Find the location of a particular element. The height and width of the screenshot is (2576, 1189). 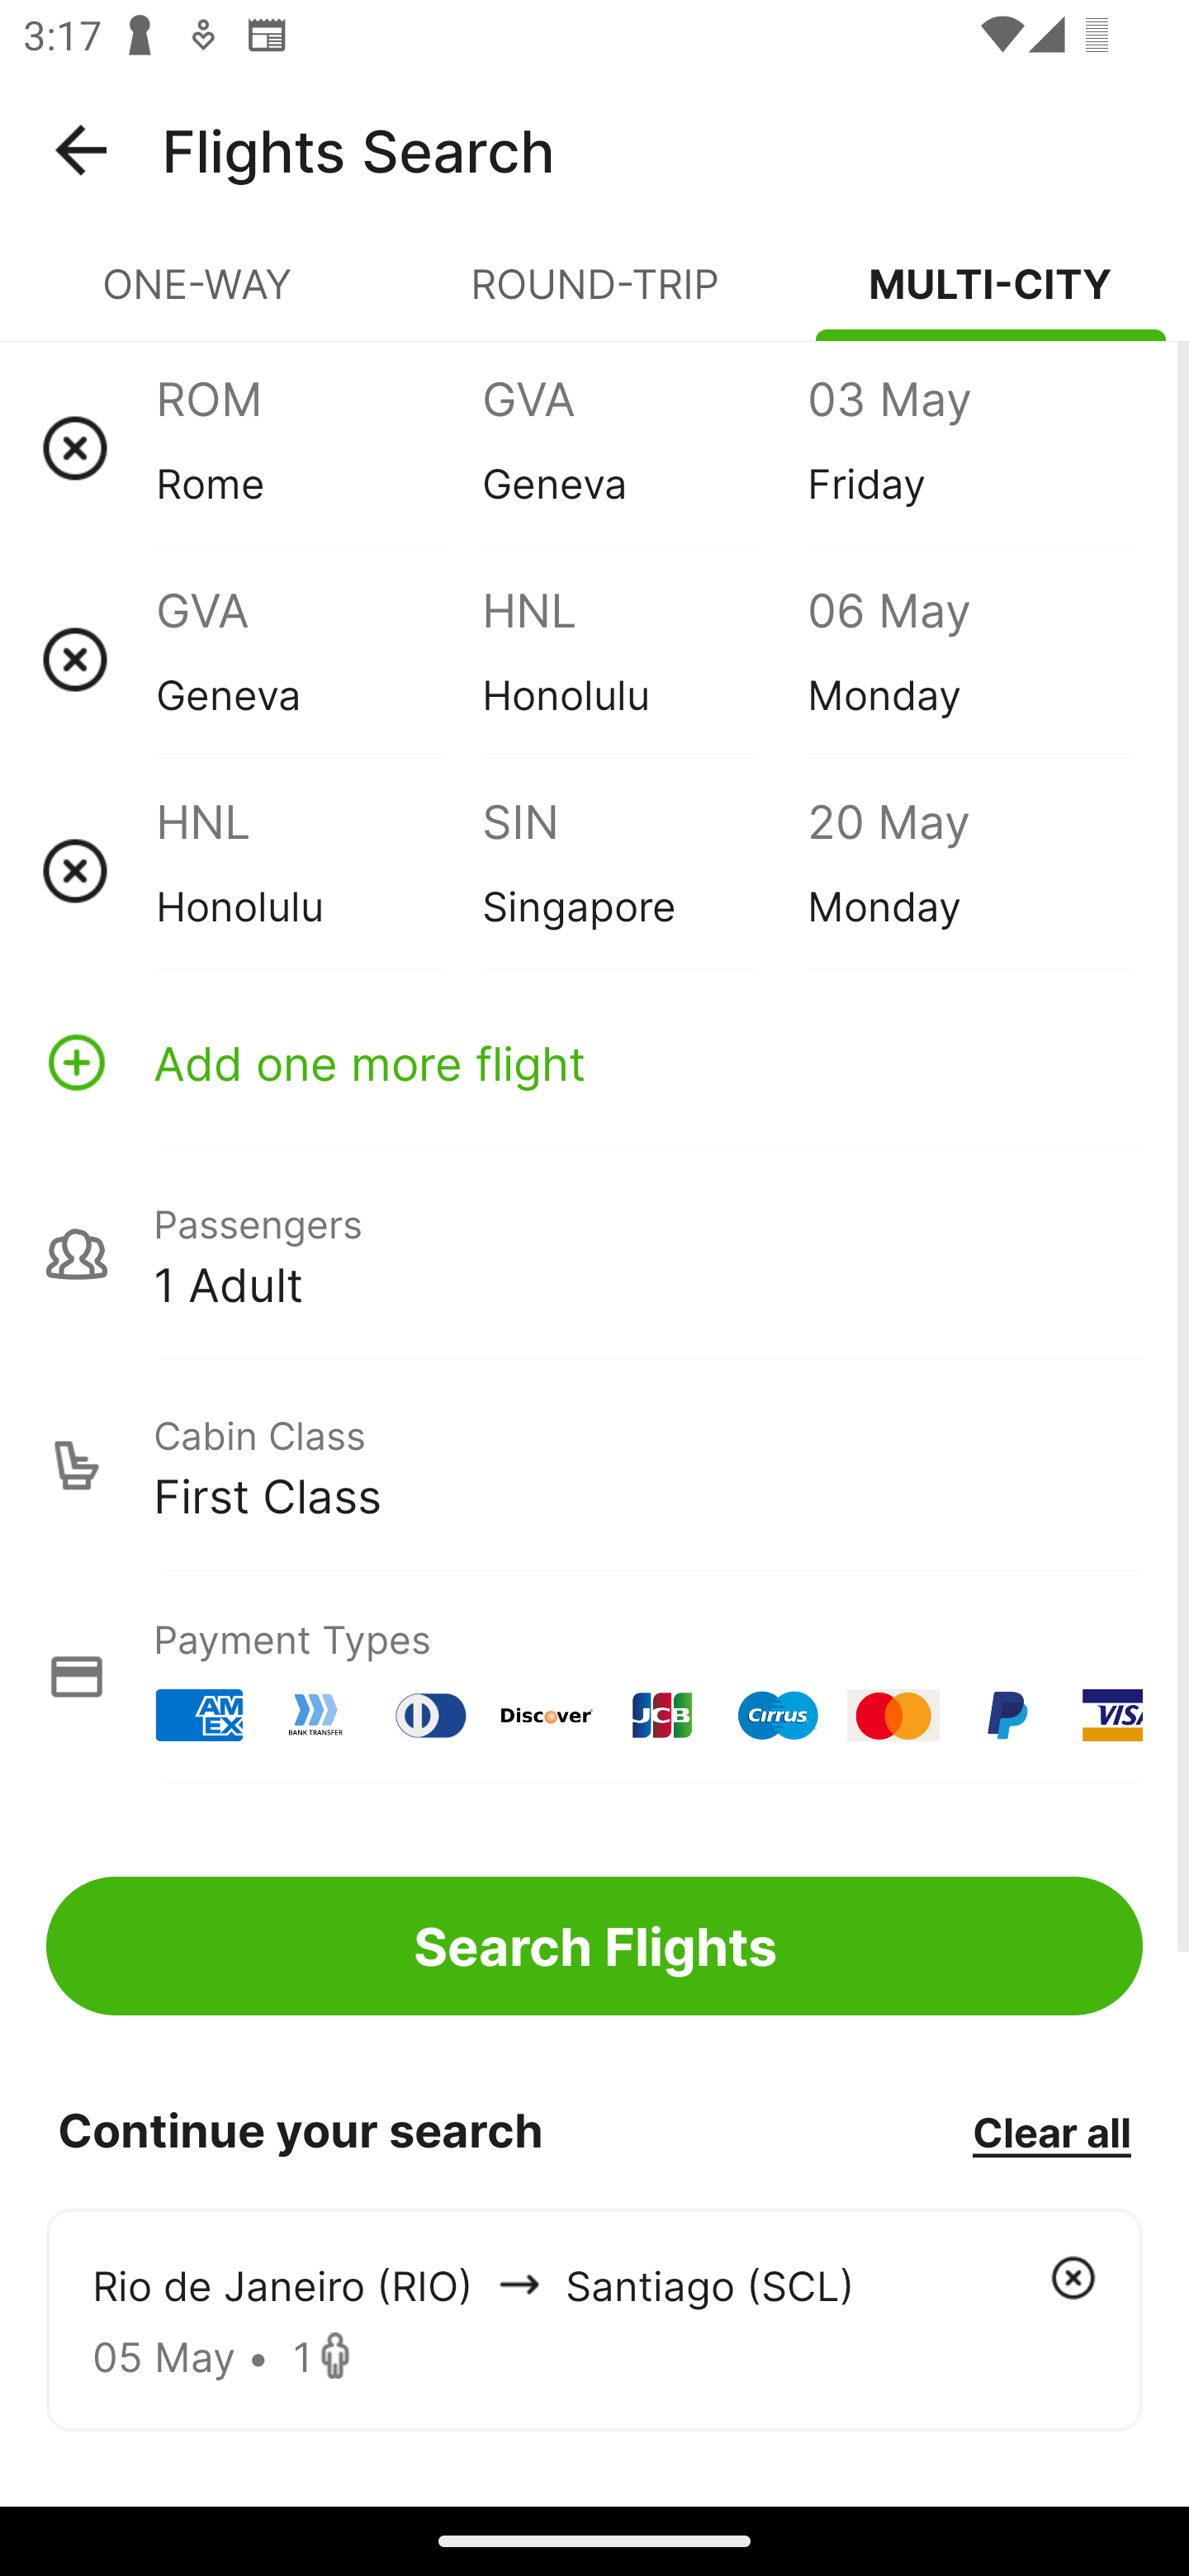

GVA Geneva is located at coordinates (319, 659).